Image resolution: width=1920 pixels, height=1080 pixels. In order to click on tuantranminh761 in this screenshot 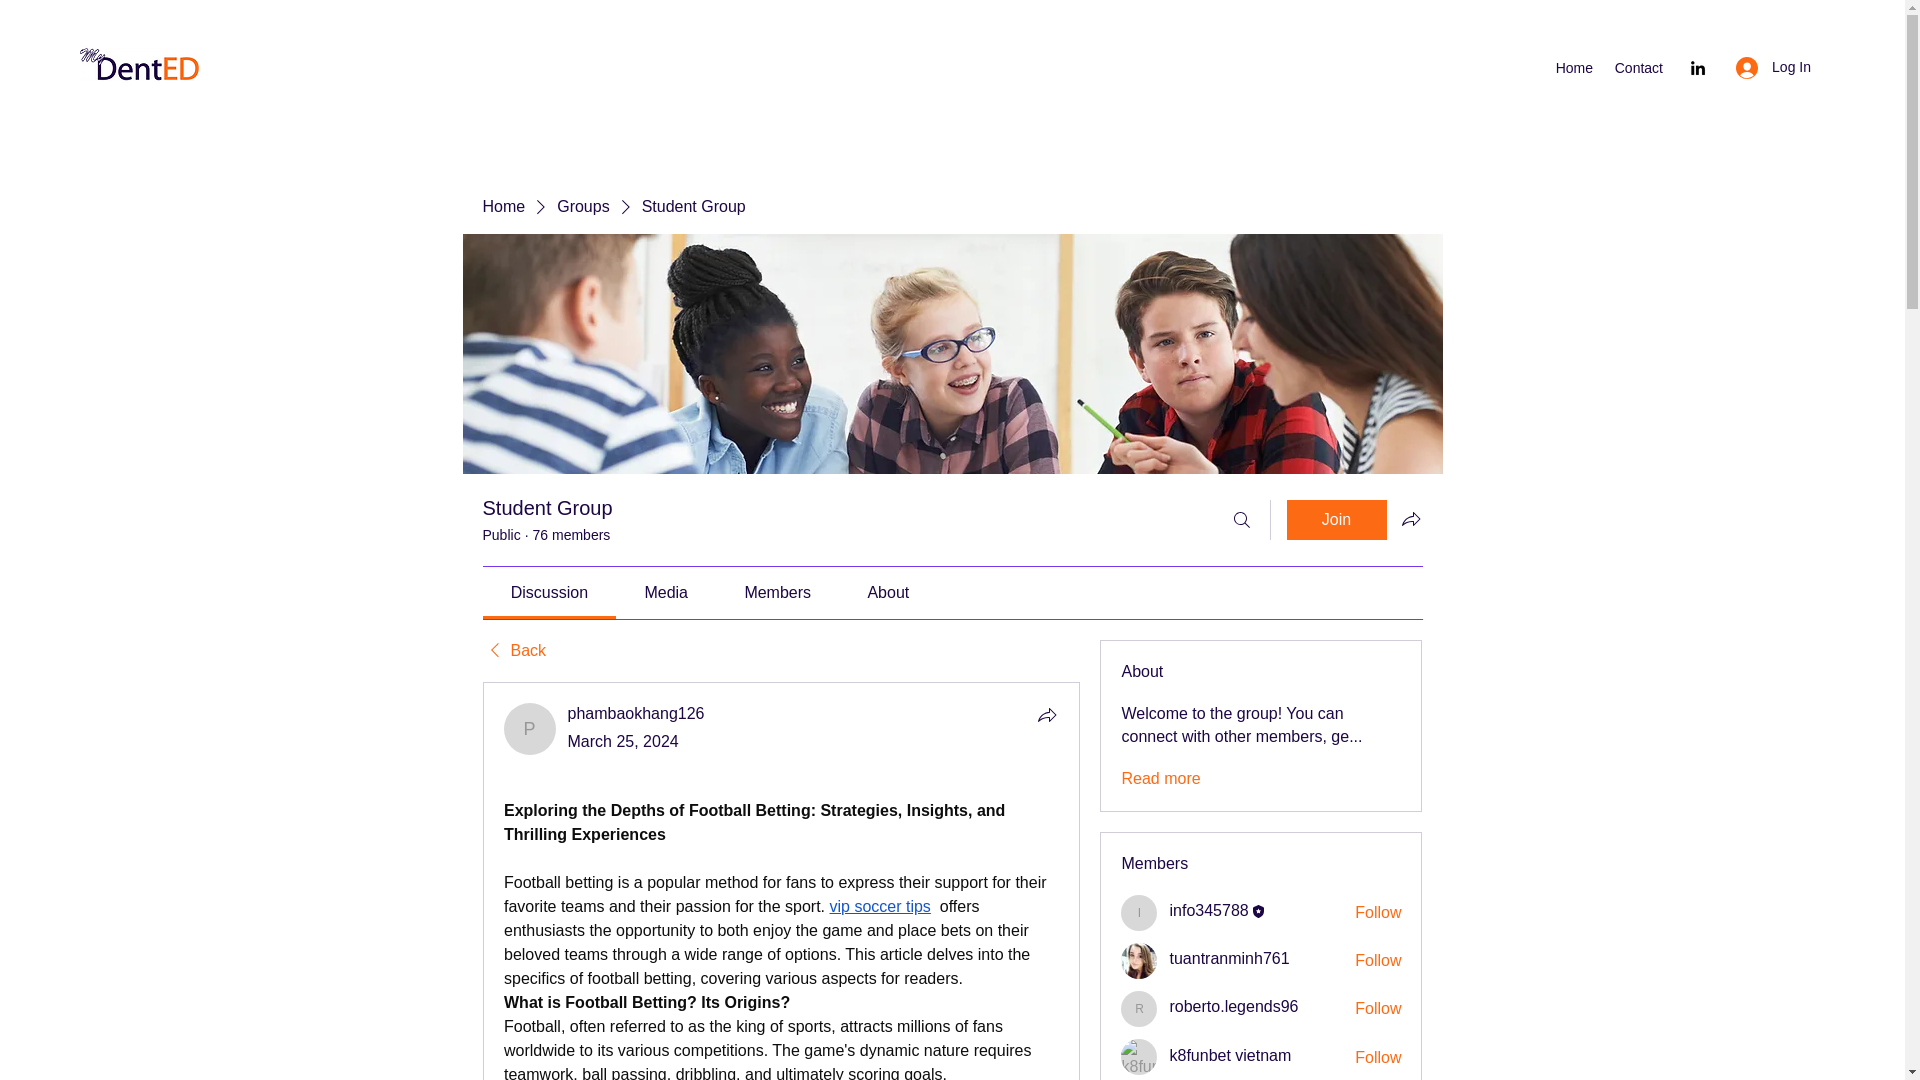, I will do `click(1139, 960)`.